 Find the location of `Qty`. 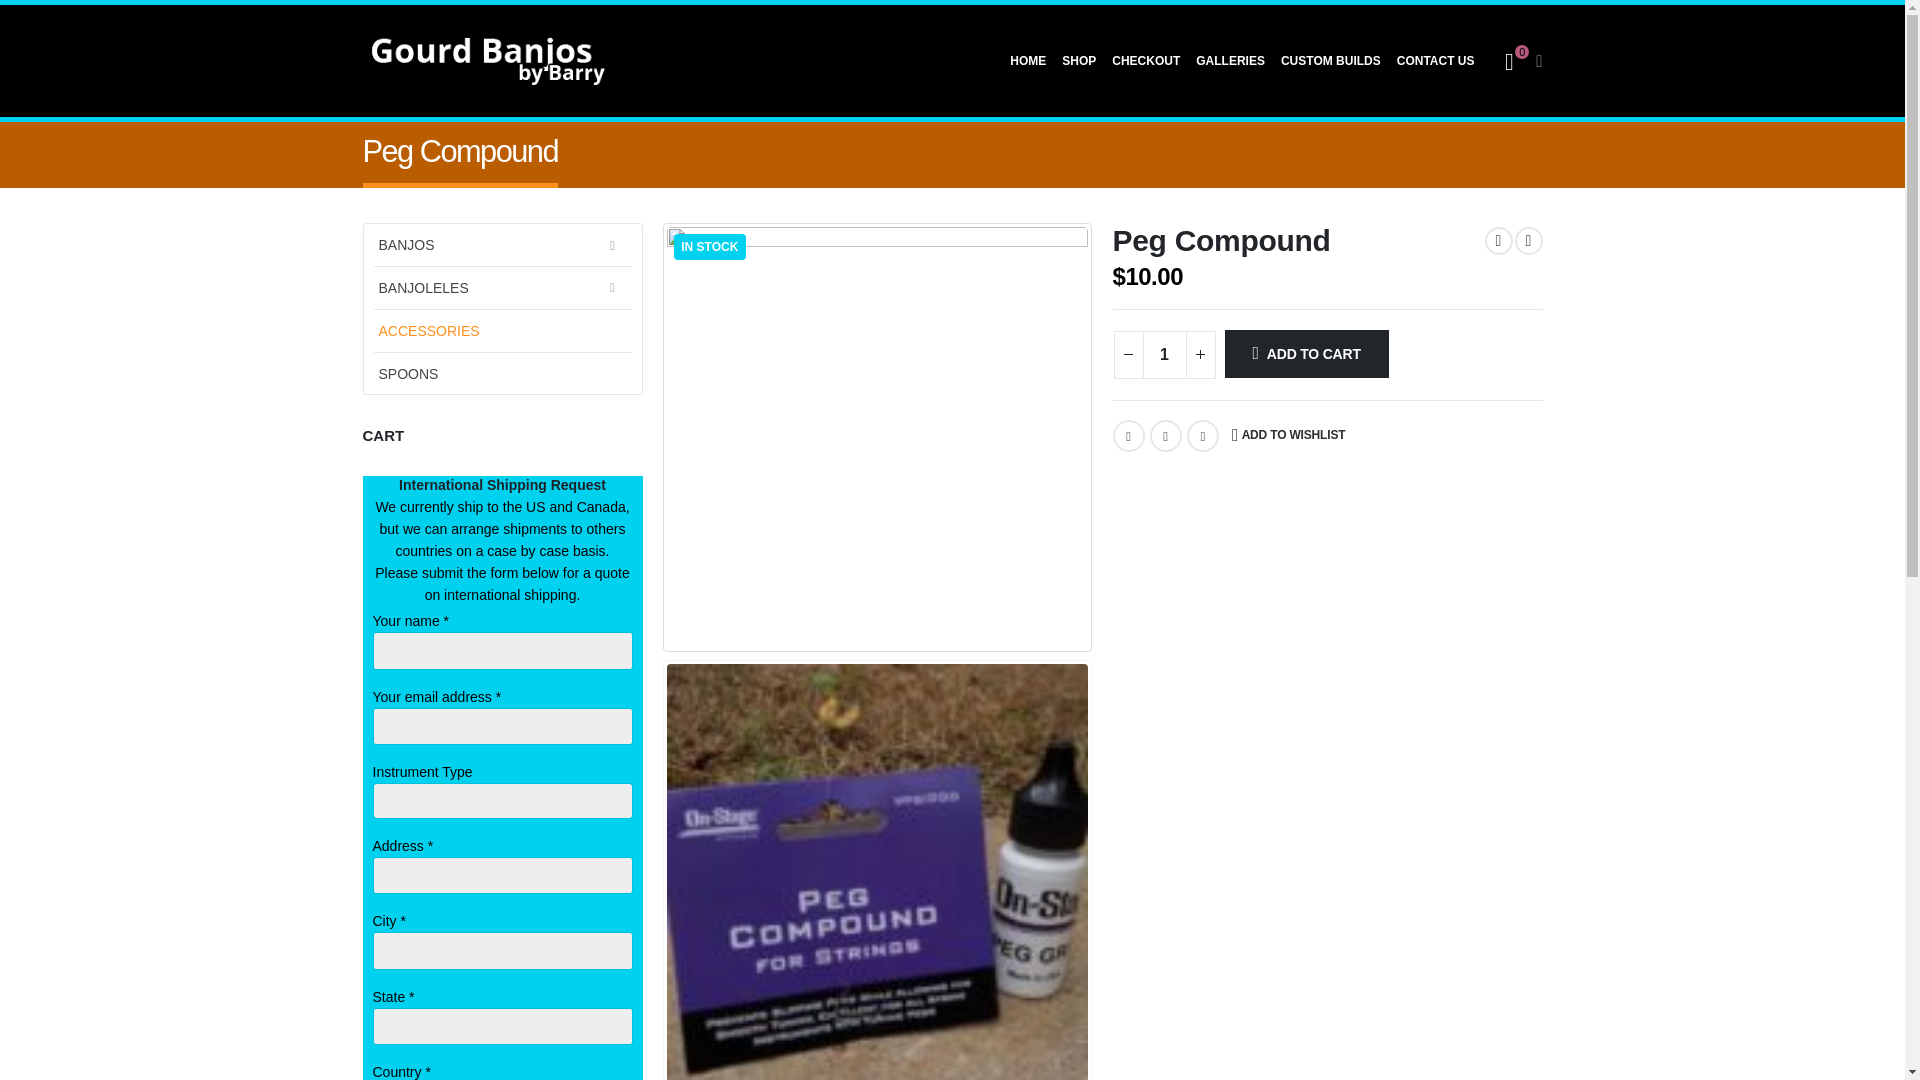

Qty is located at coordinates (1164, 354).